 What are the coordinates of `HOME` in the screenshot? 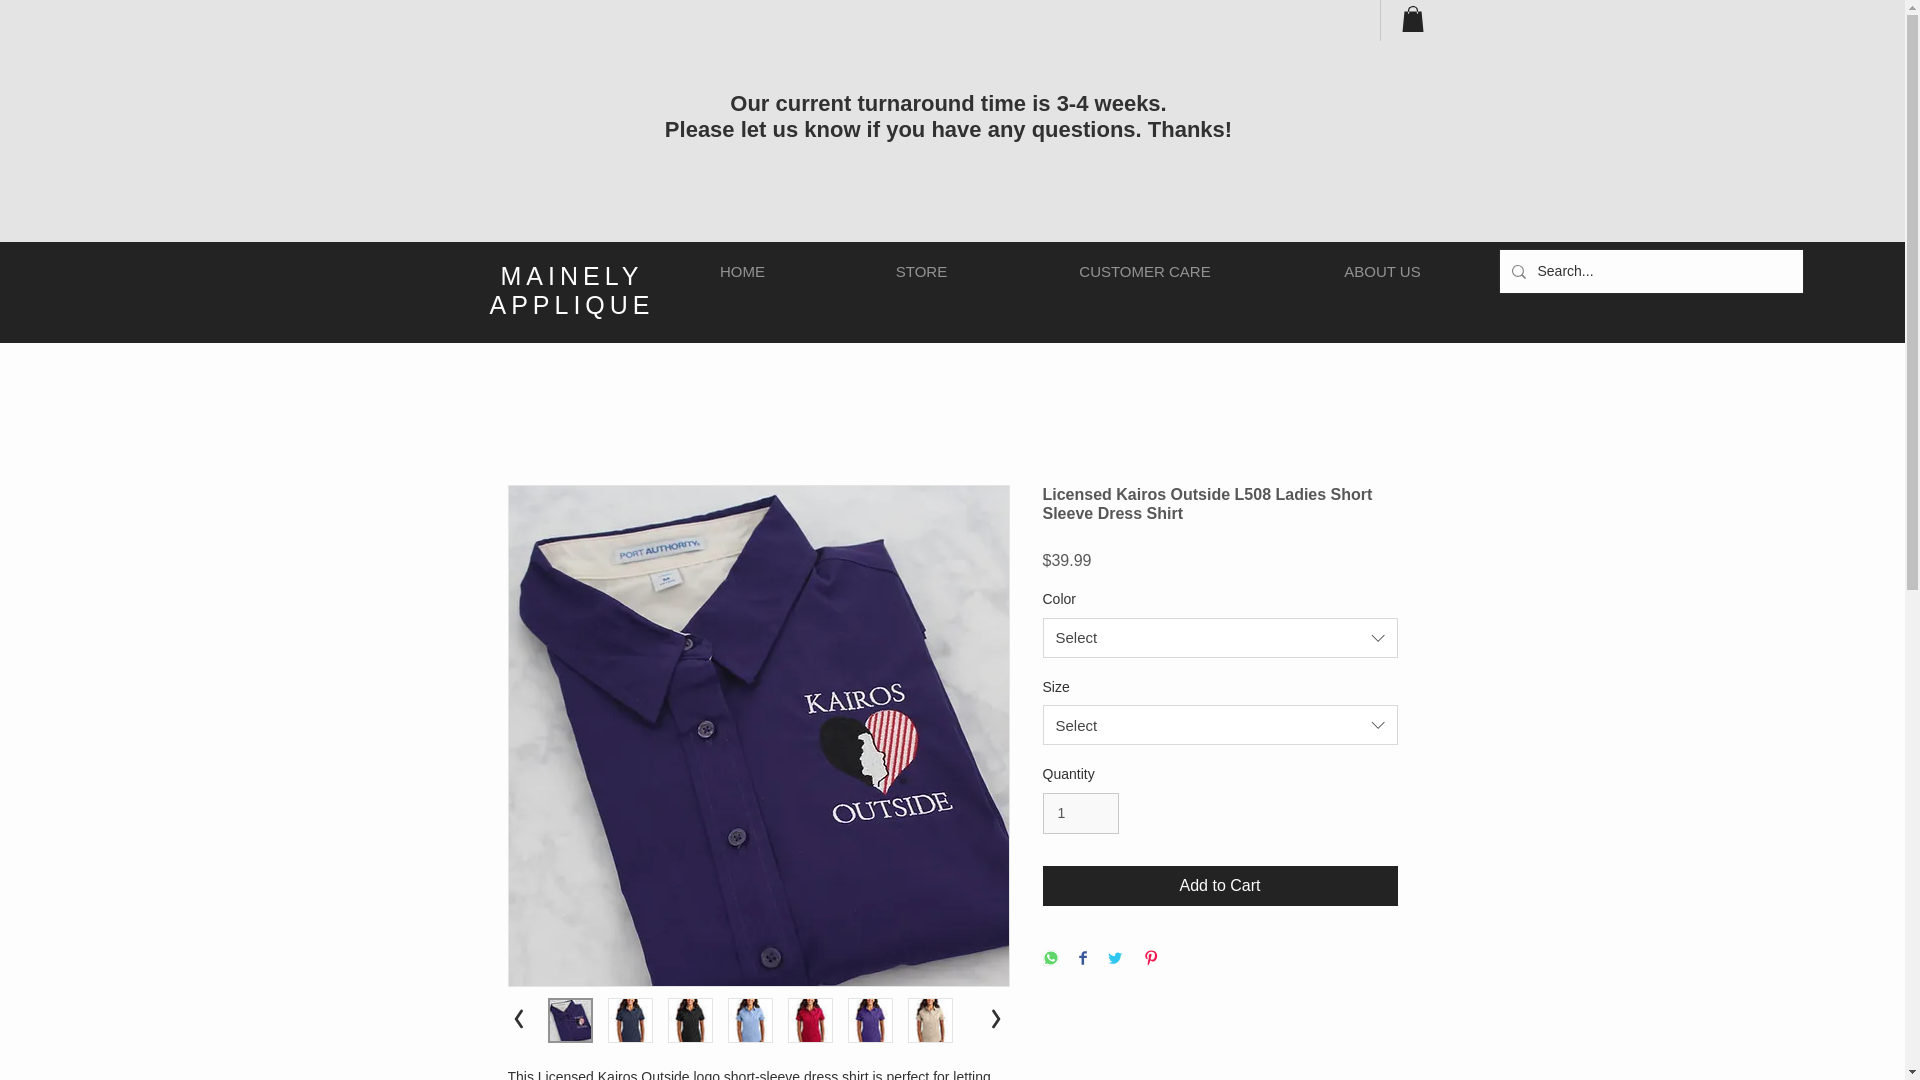 It's located at (742, 271).